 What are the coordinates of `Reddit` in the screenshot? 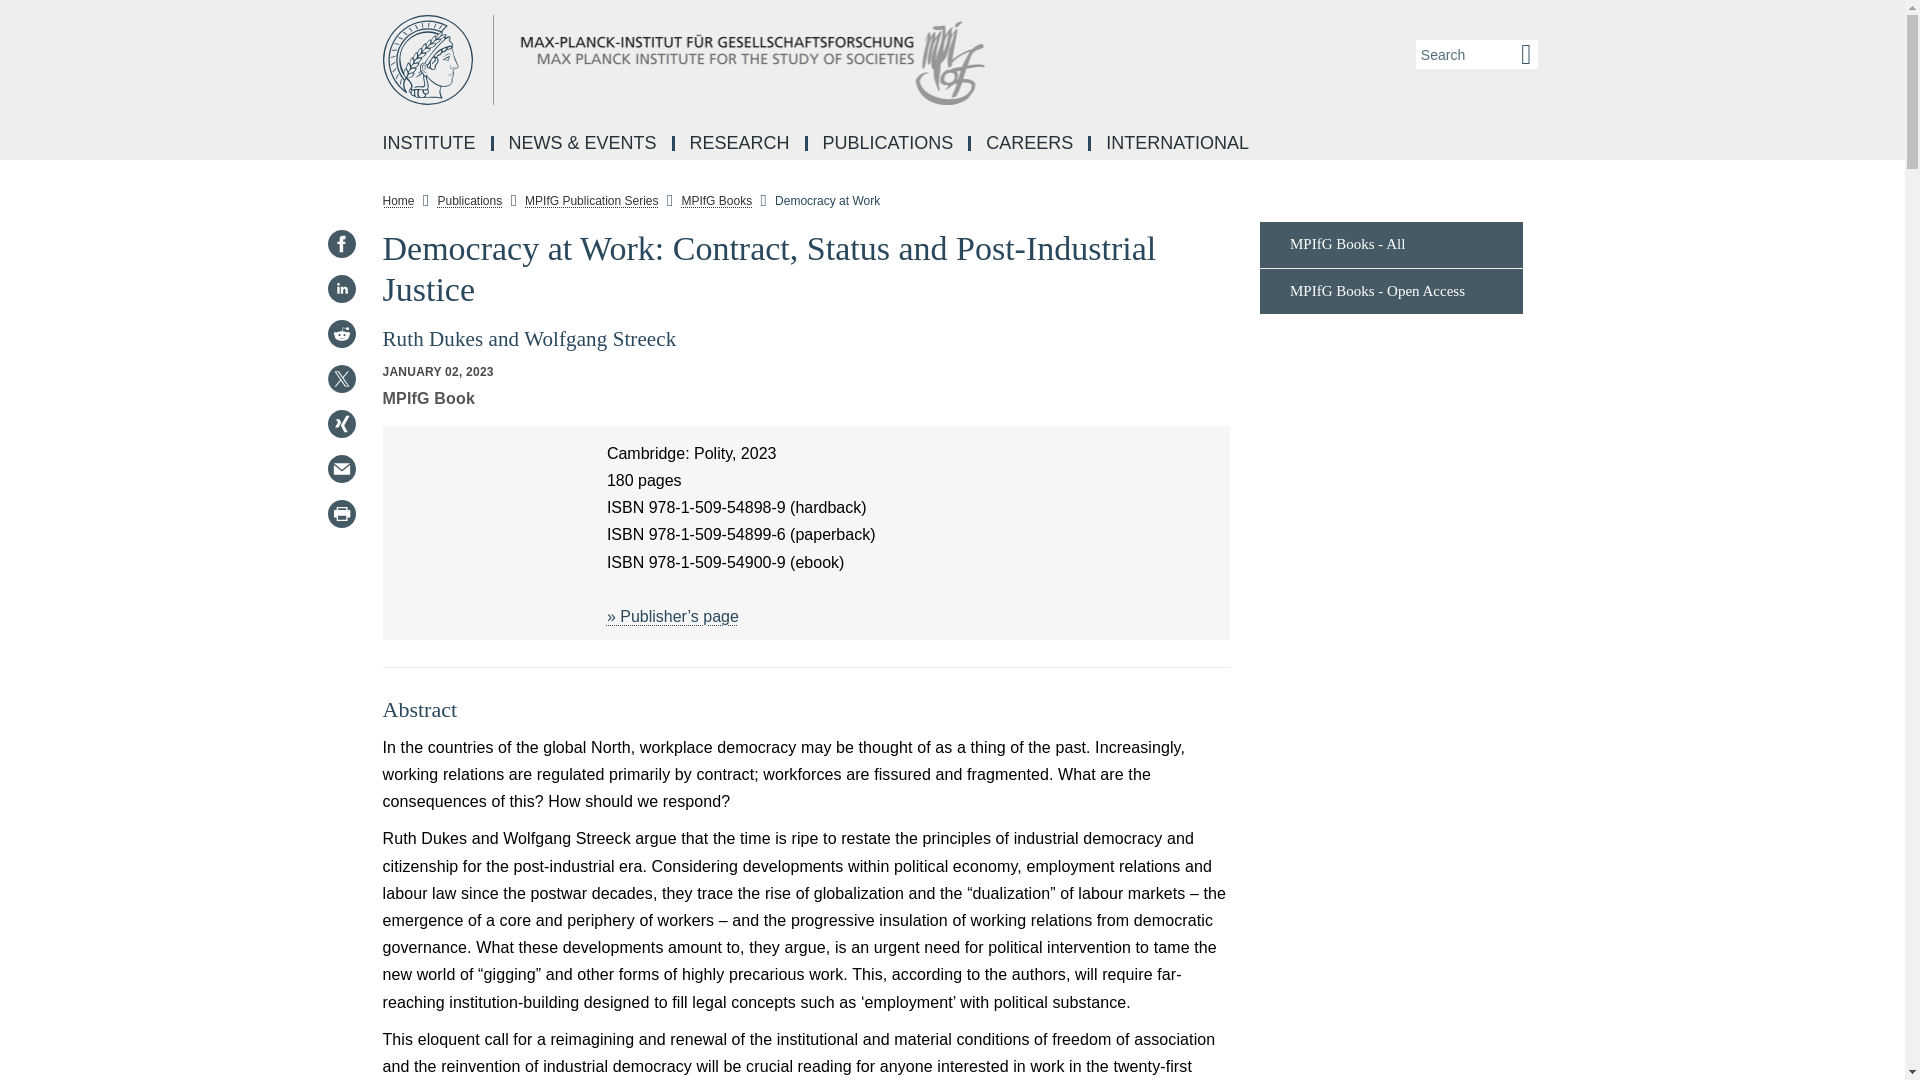 It's located at (340, 333).